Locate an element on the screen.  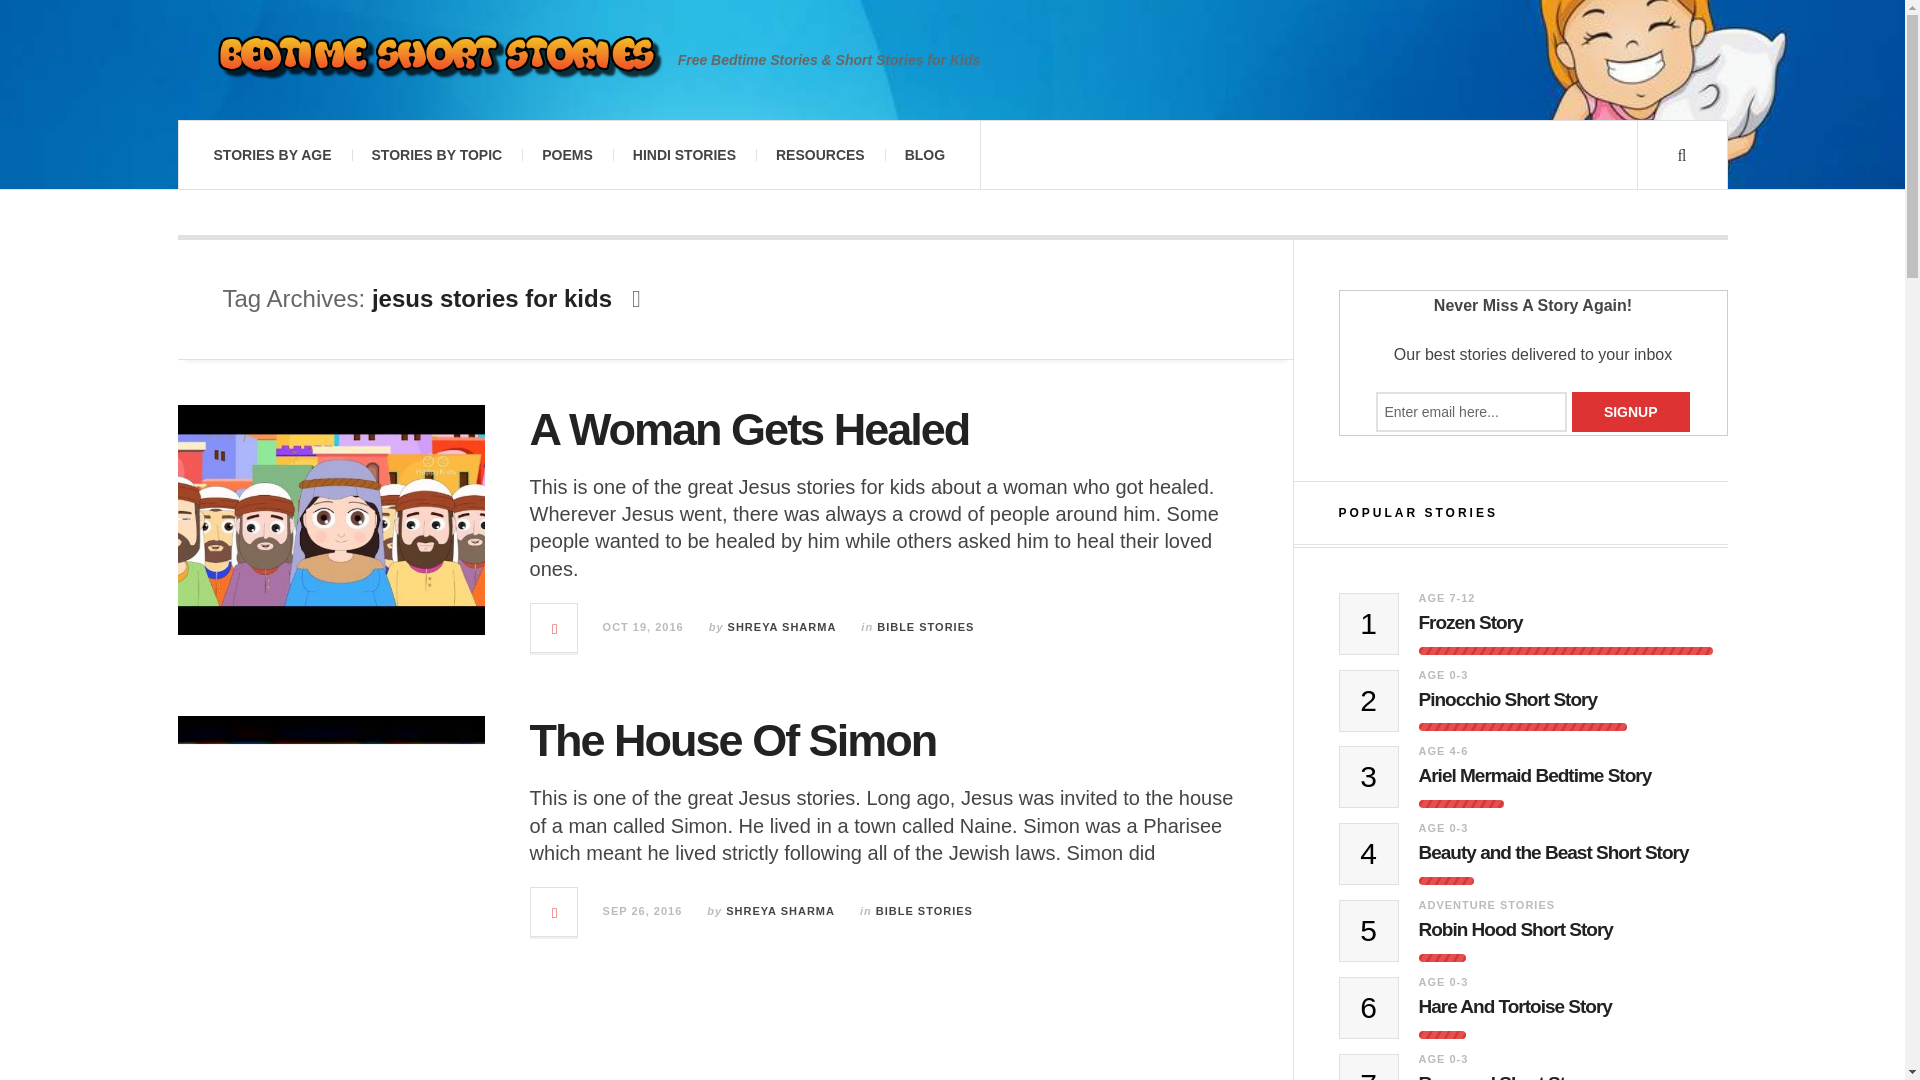
View all posts in Age 4-6 is located at coordinates (1443, 751).